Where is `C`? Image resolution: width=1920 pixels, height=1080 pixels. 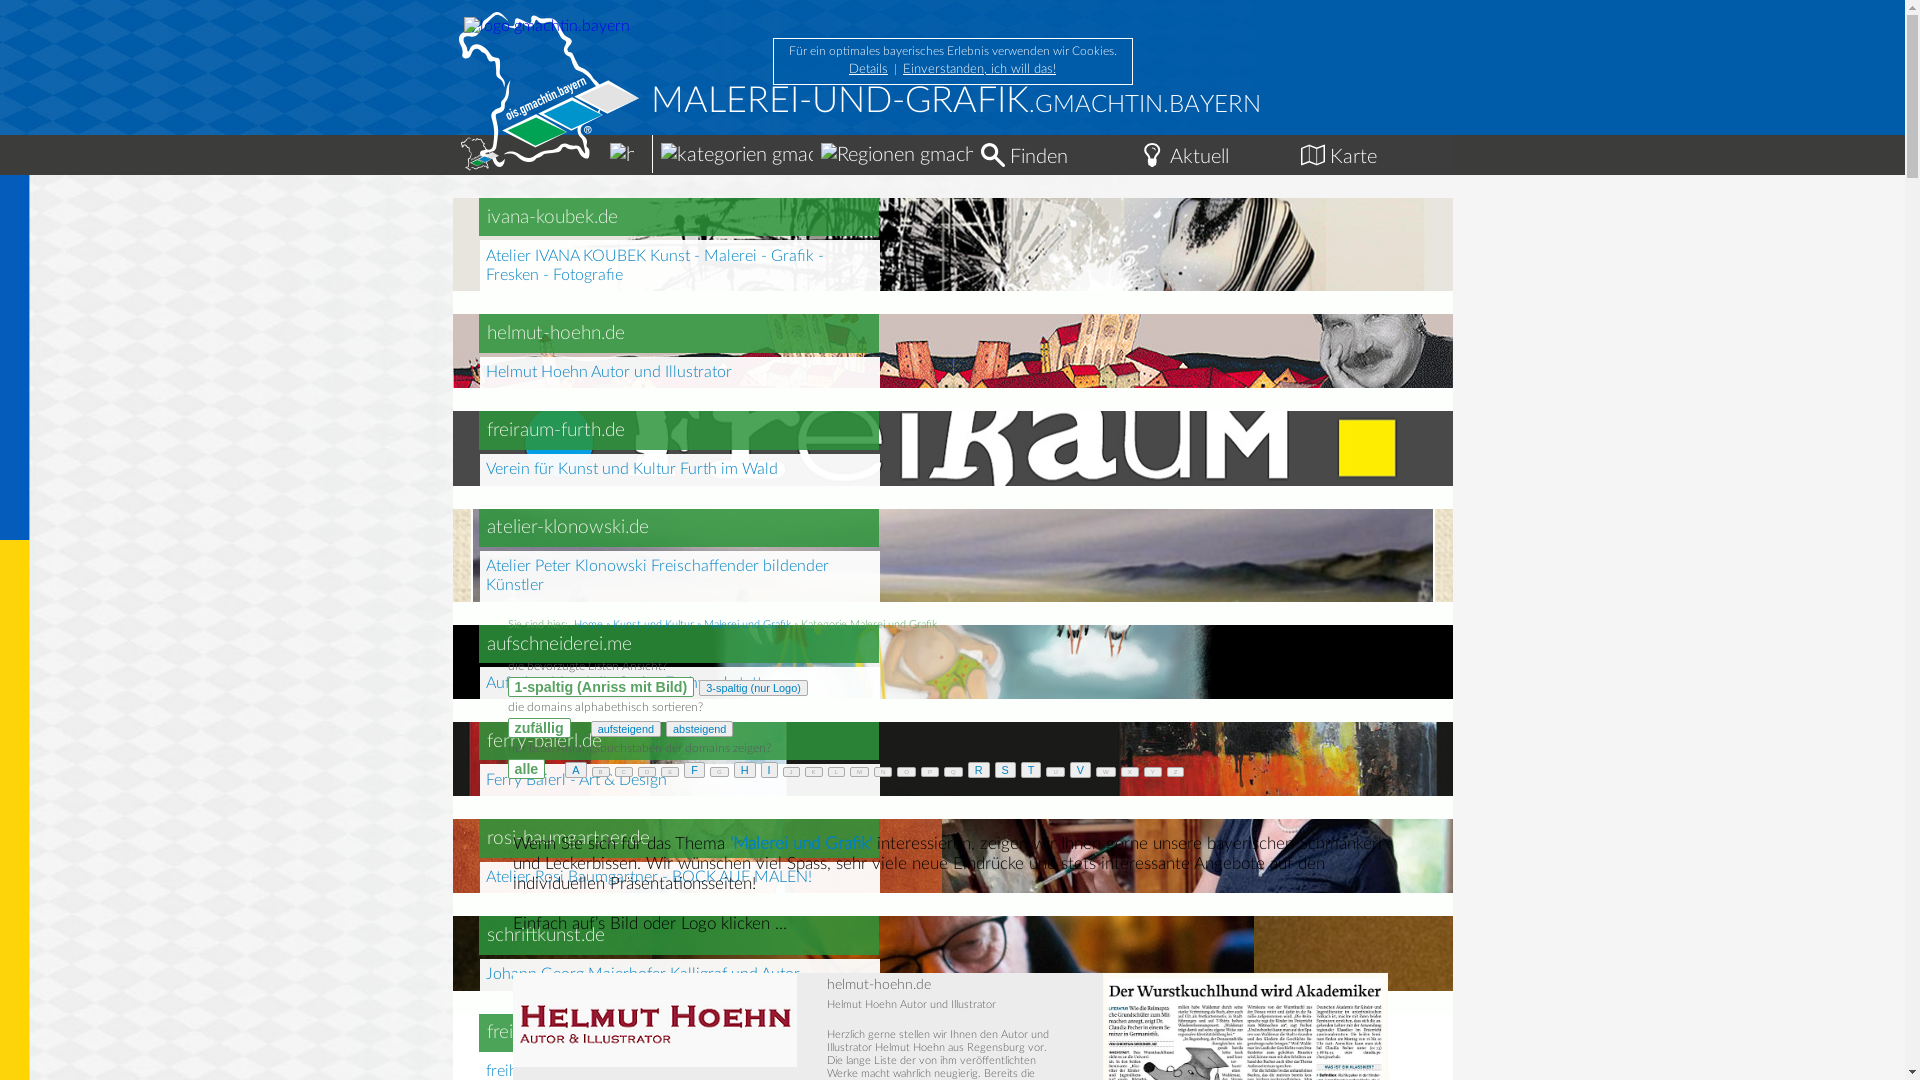
C is located at coordinates (624, 772).